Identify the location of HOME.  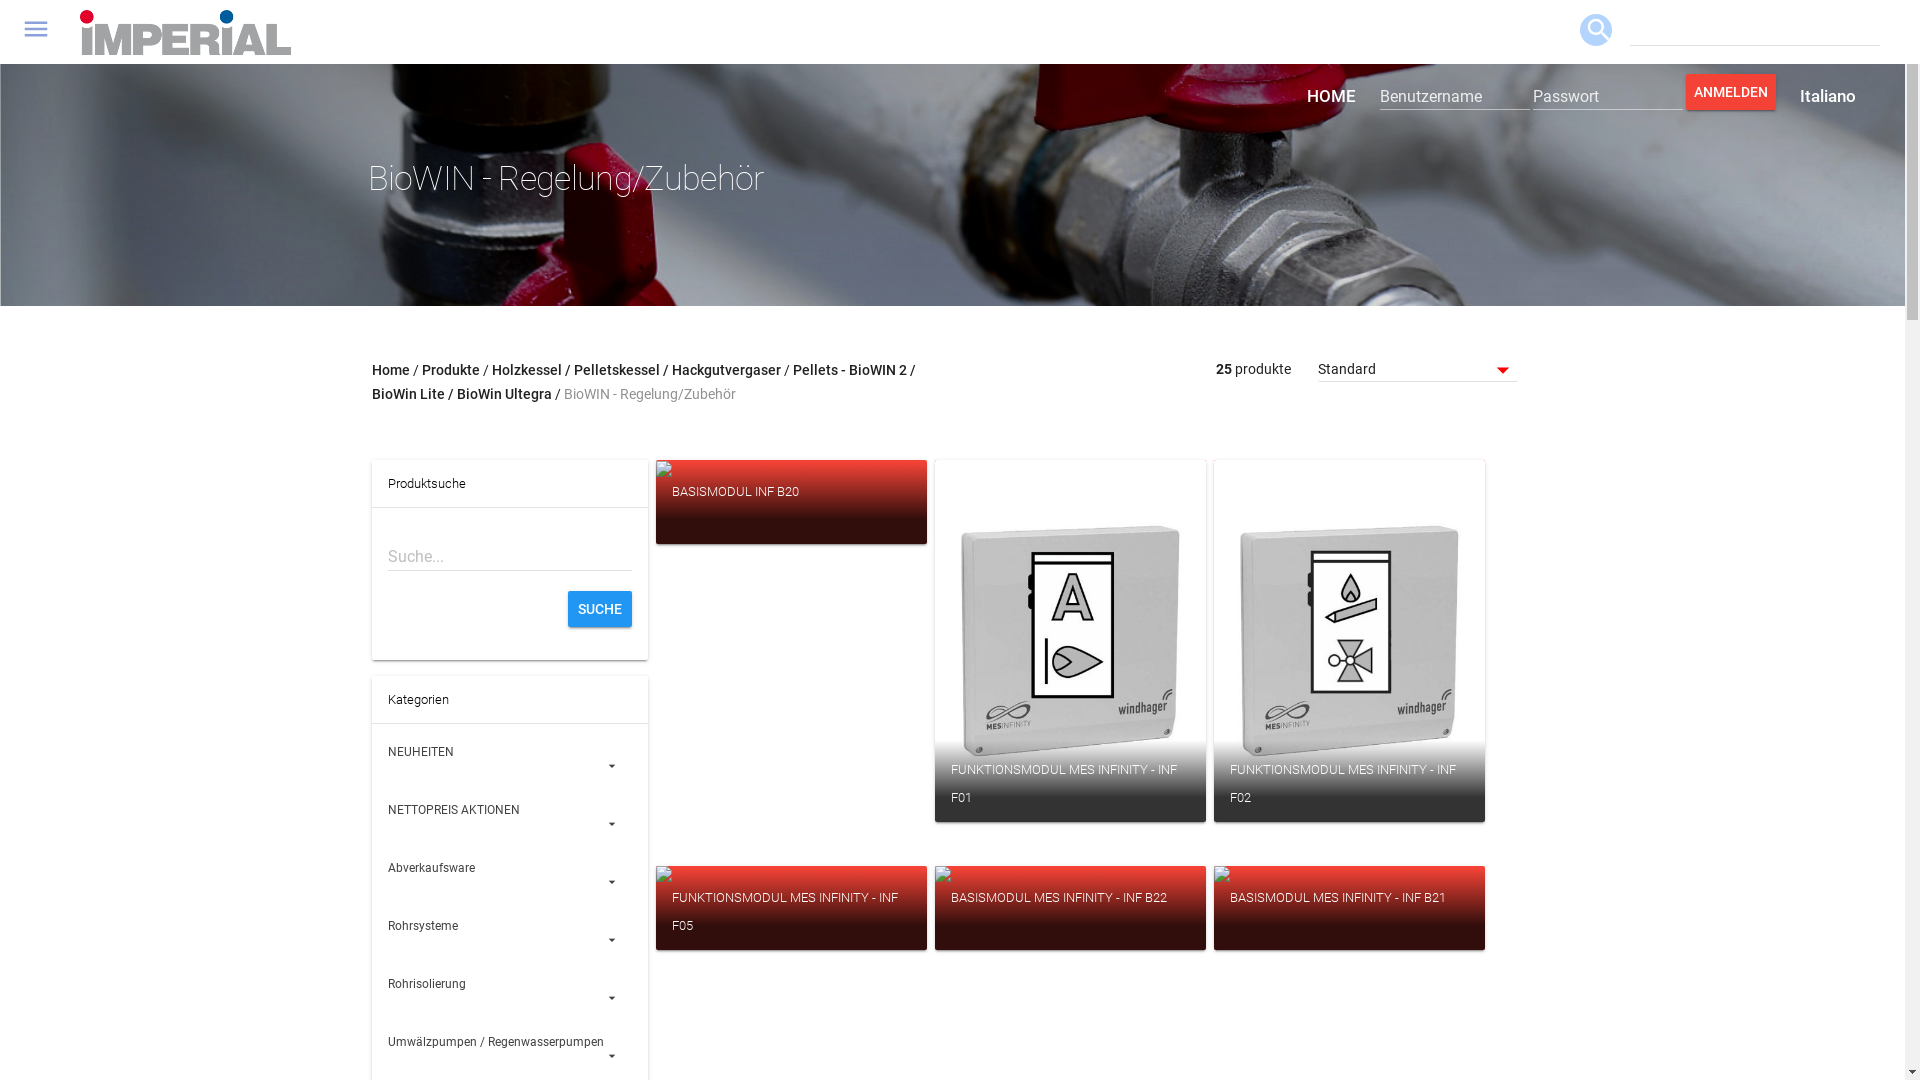
(1332, 96).